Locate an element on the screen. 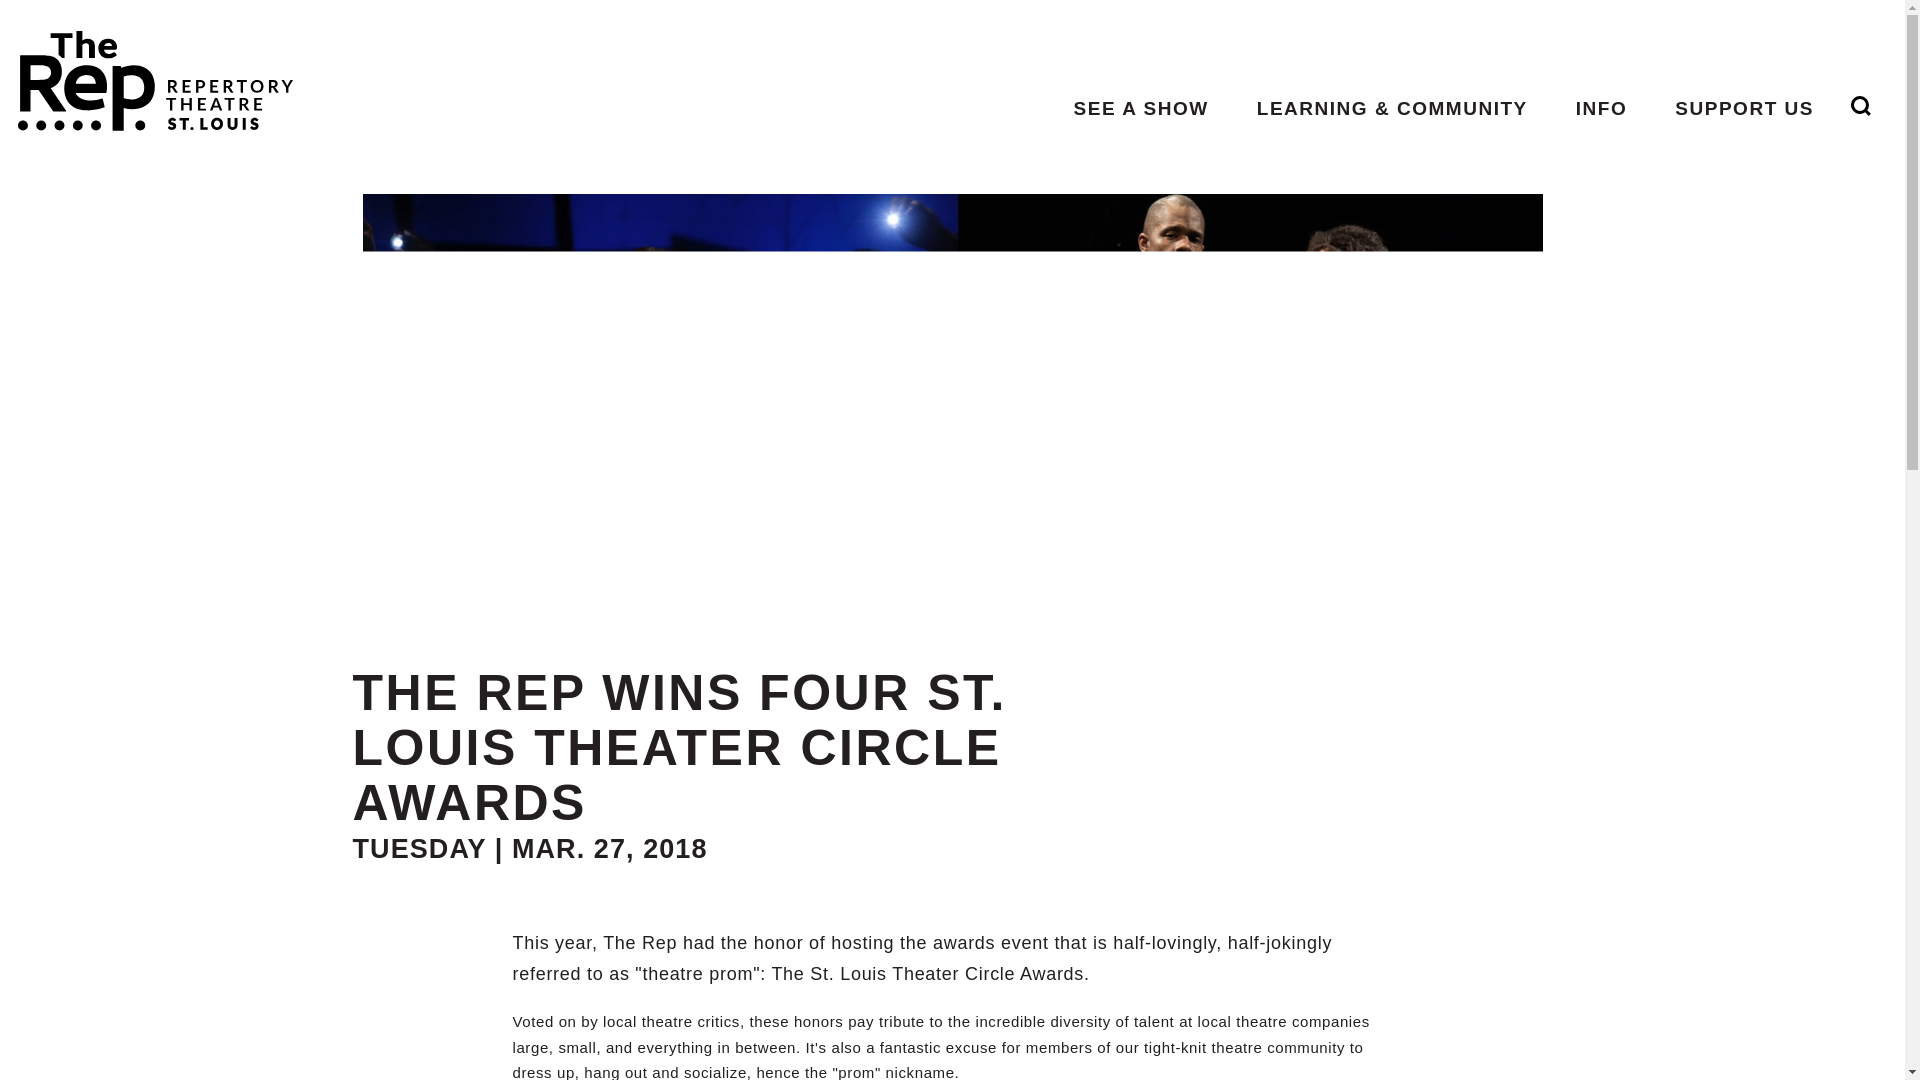 This screenshot has height=1080, width=1920. Repertory Theatre of St. Louis is located at coordinates (146, 72).